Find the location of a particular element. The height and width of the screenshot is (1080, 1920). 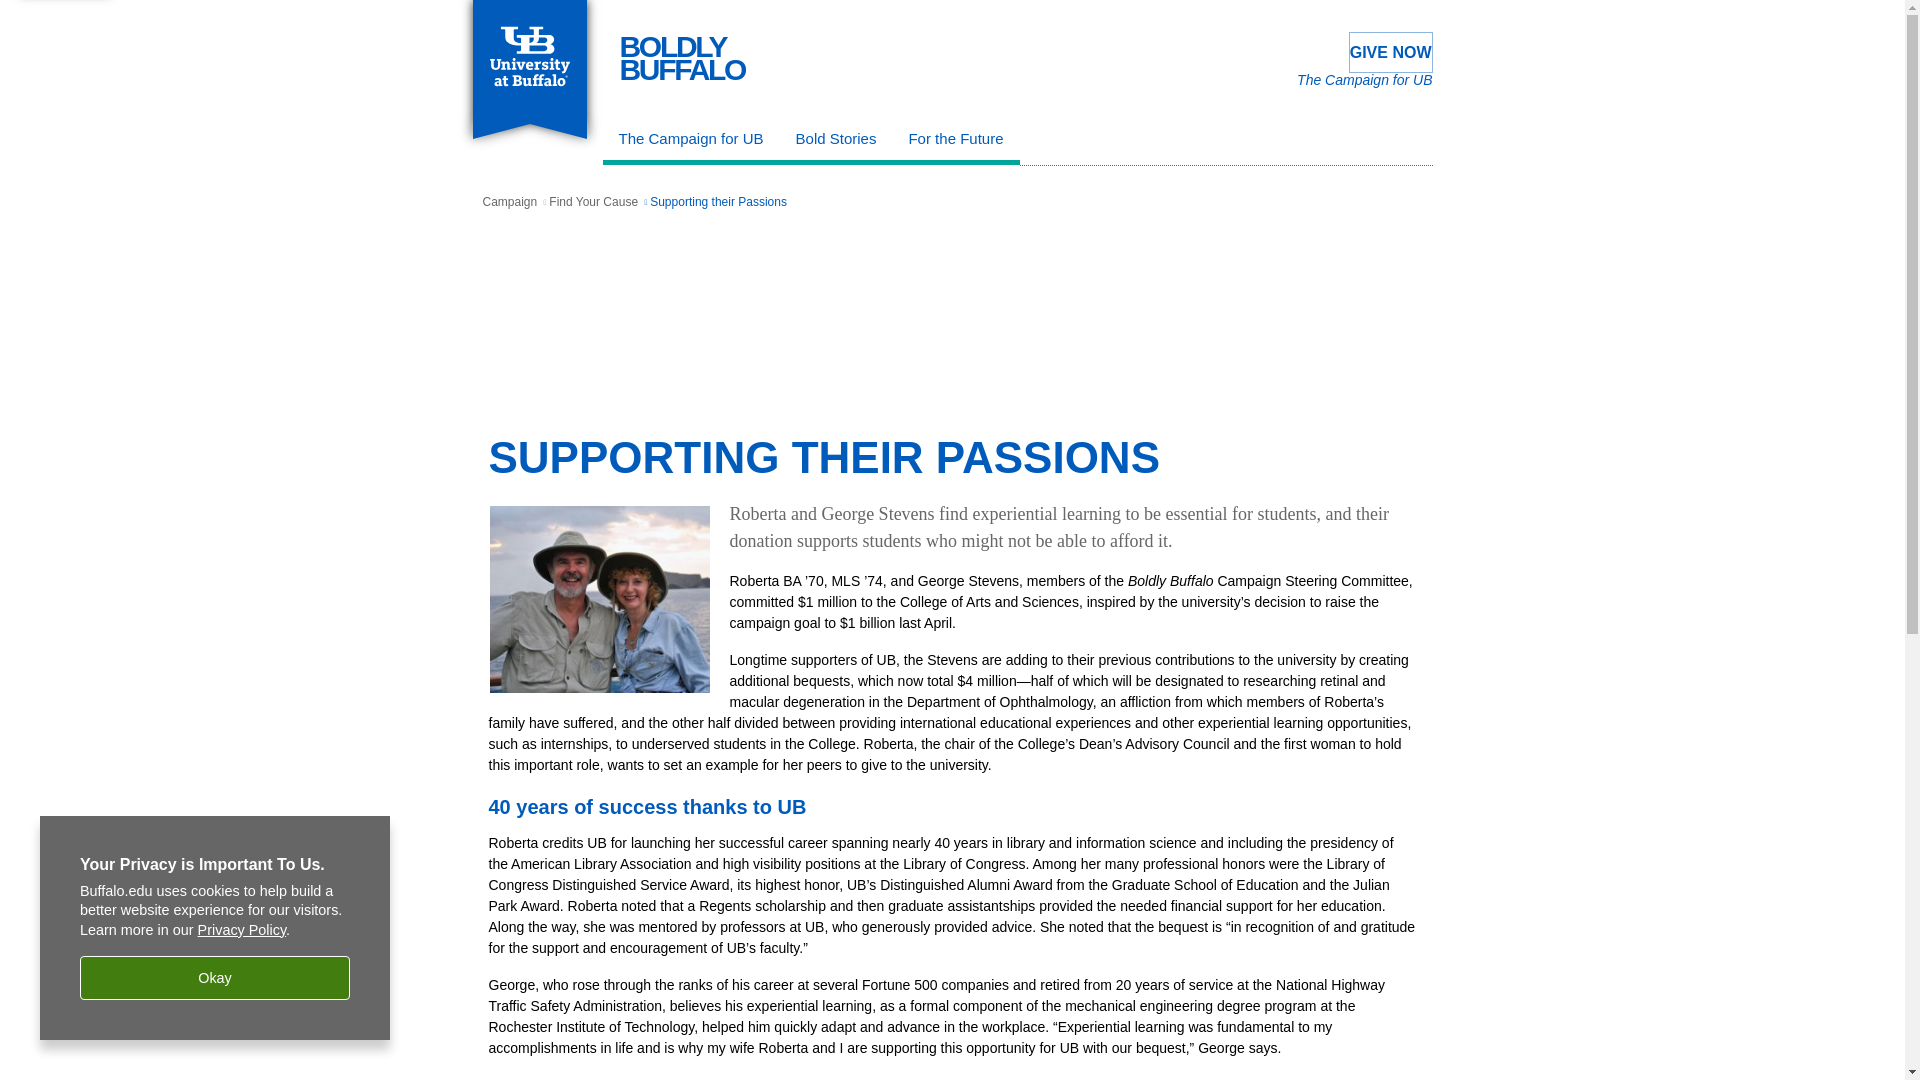

For the Future is located at coordinates (690, 142).